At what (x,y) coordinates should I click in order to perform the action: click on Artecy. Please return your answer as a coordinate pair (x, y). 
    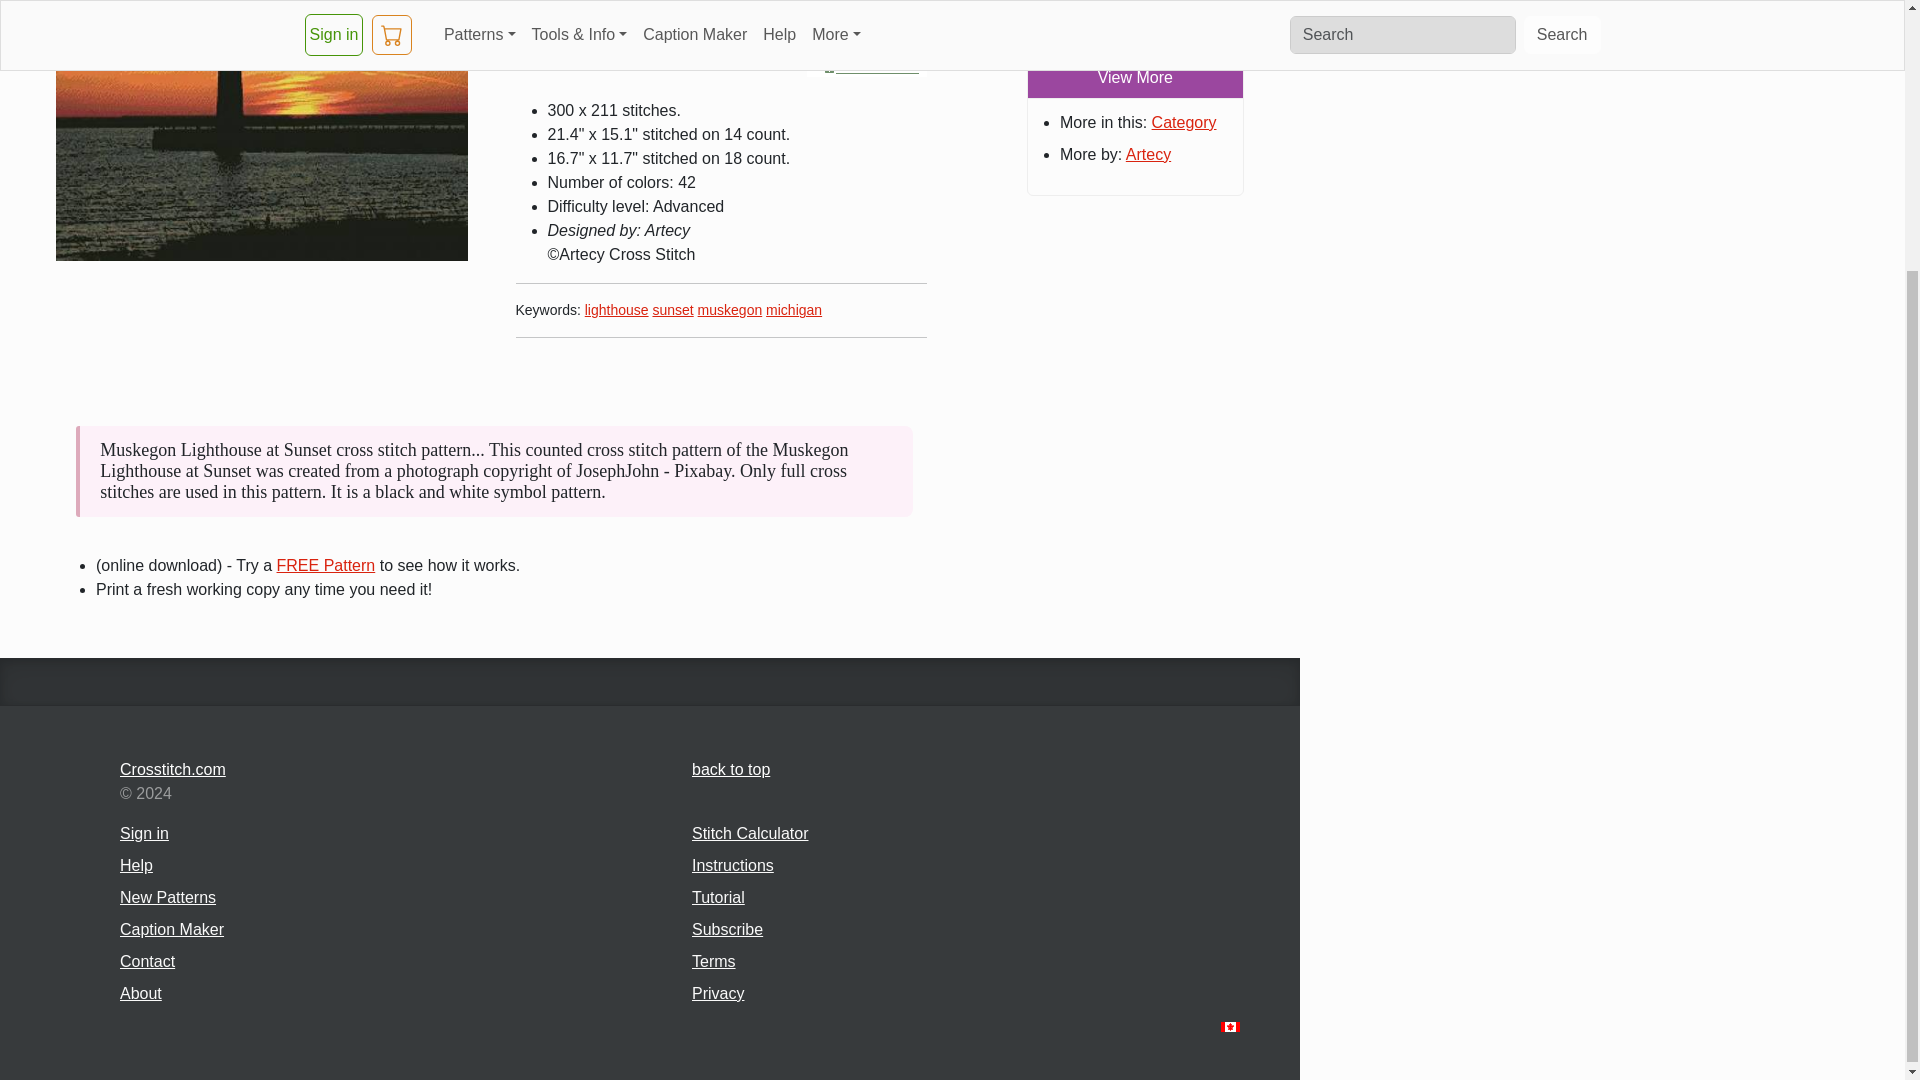
    Looking at the image, I should click on (1148, 154).